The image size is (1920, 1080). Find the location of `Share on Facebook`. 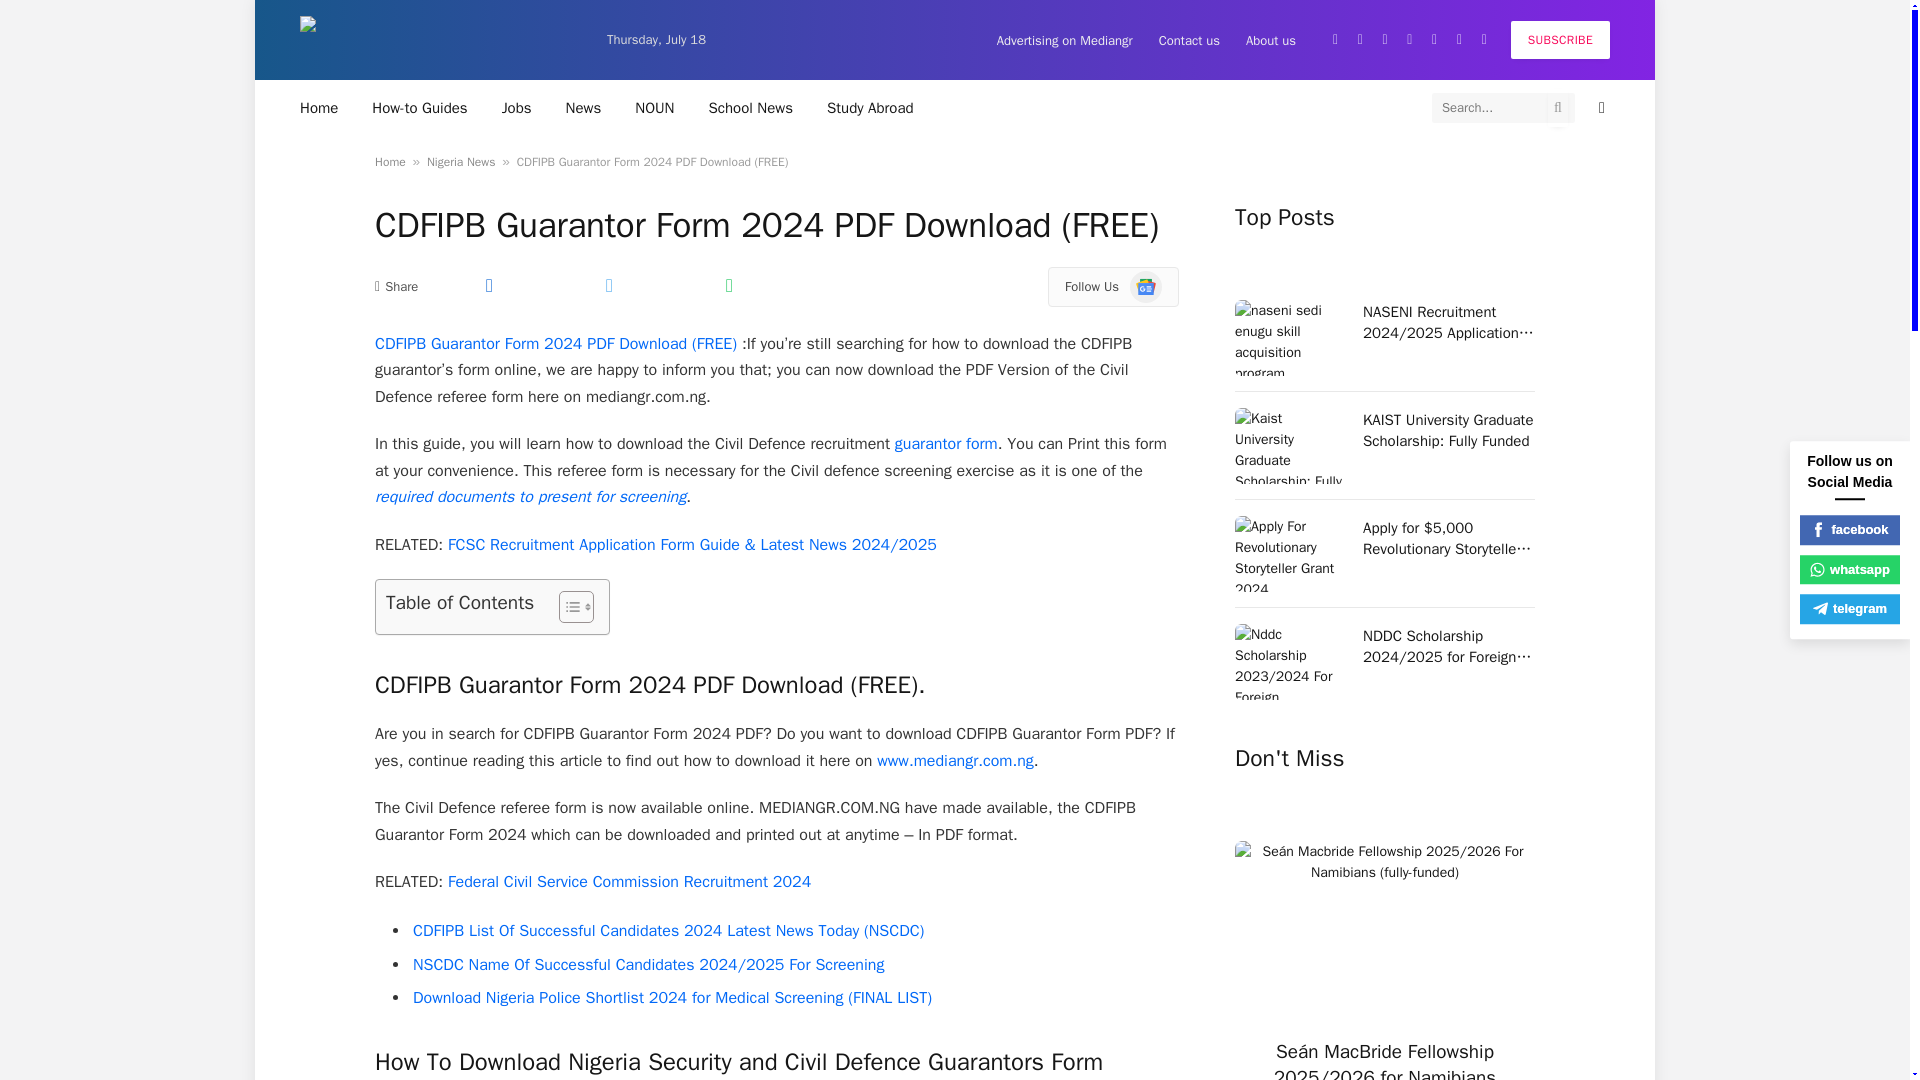

Share on Facebook is located at coordinates (488, 285).